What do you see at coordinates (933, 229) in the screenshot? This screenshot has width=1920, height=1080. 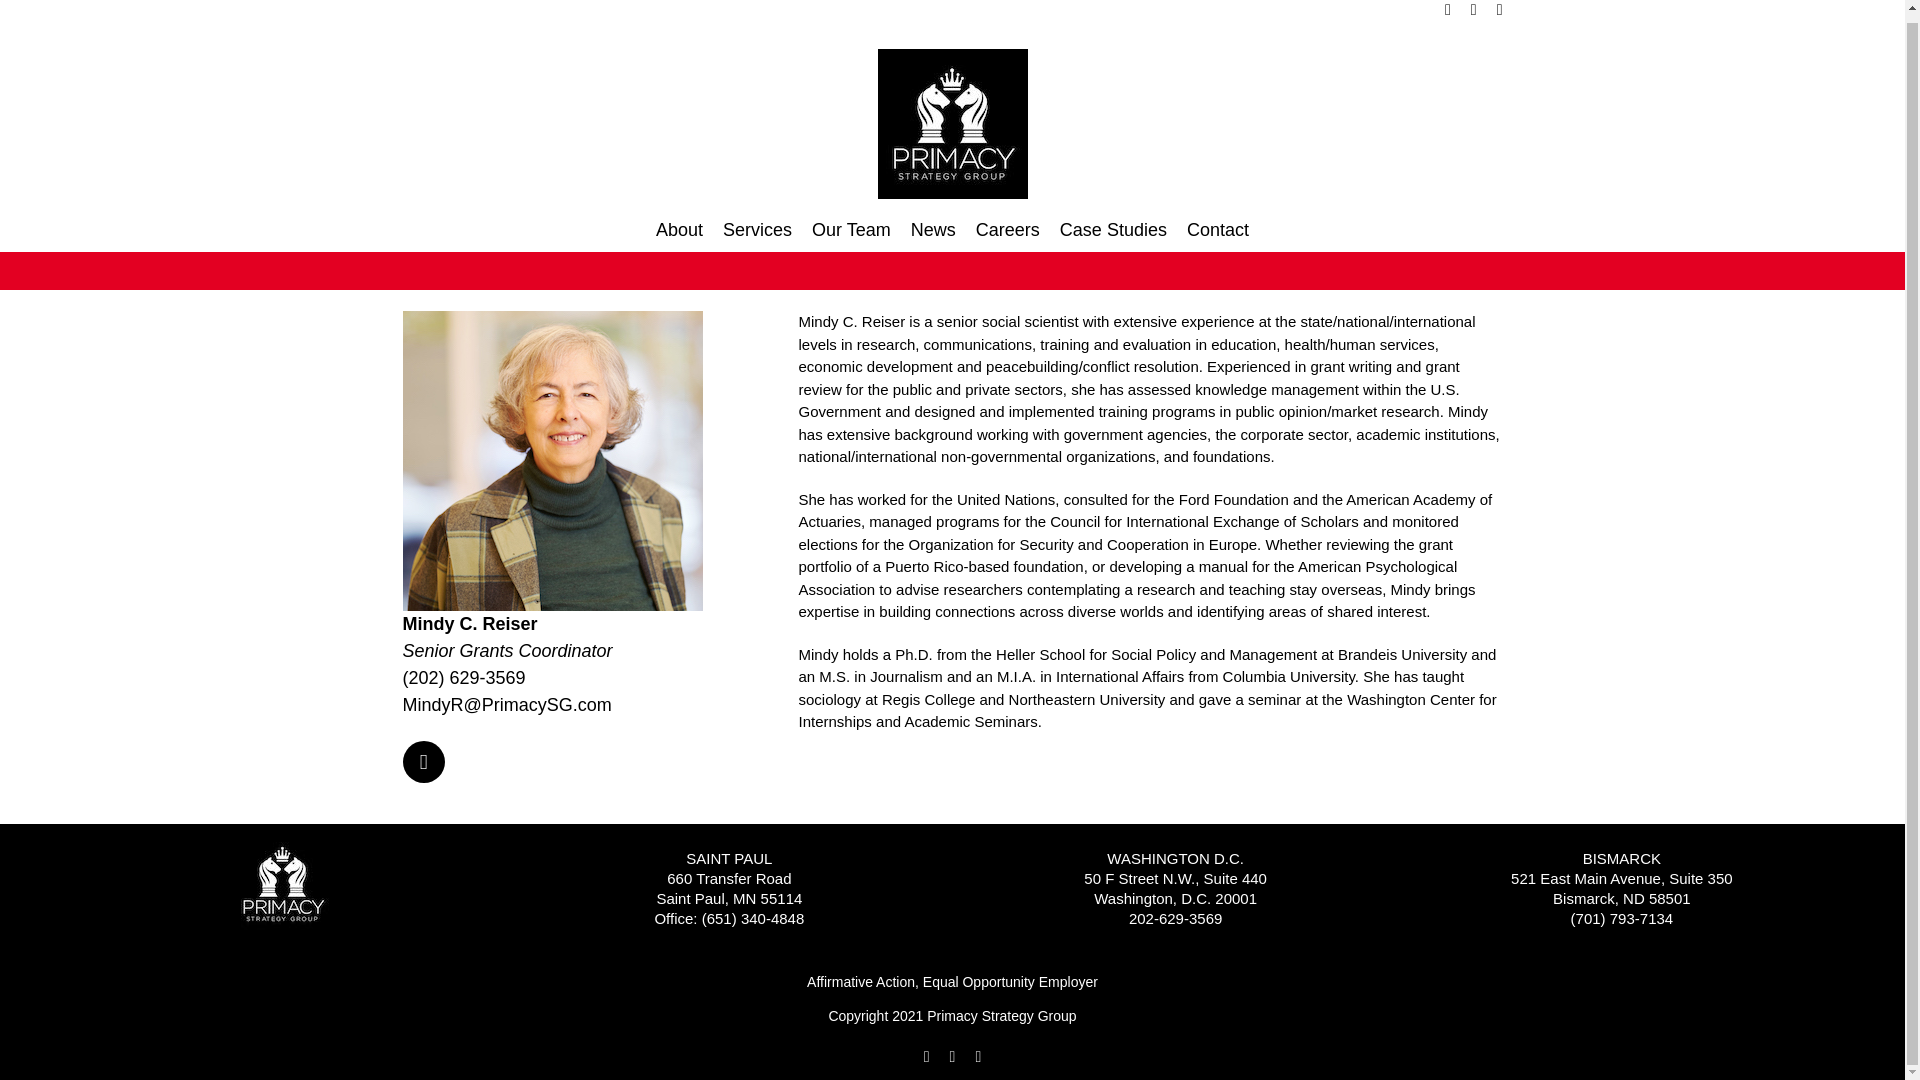 I see `News` at bounding box center [933, 229].